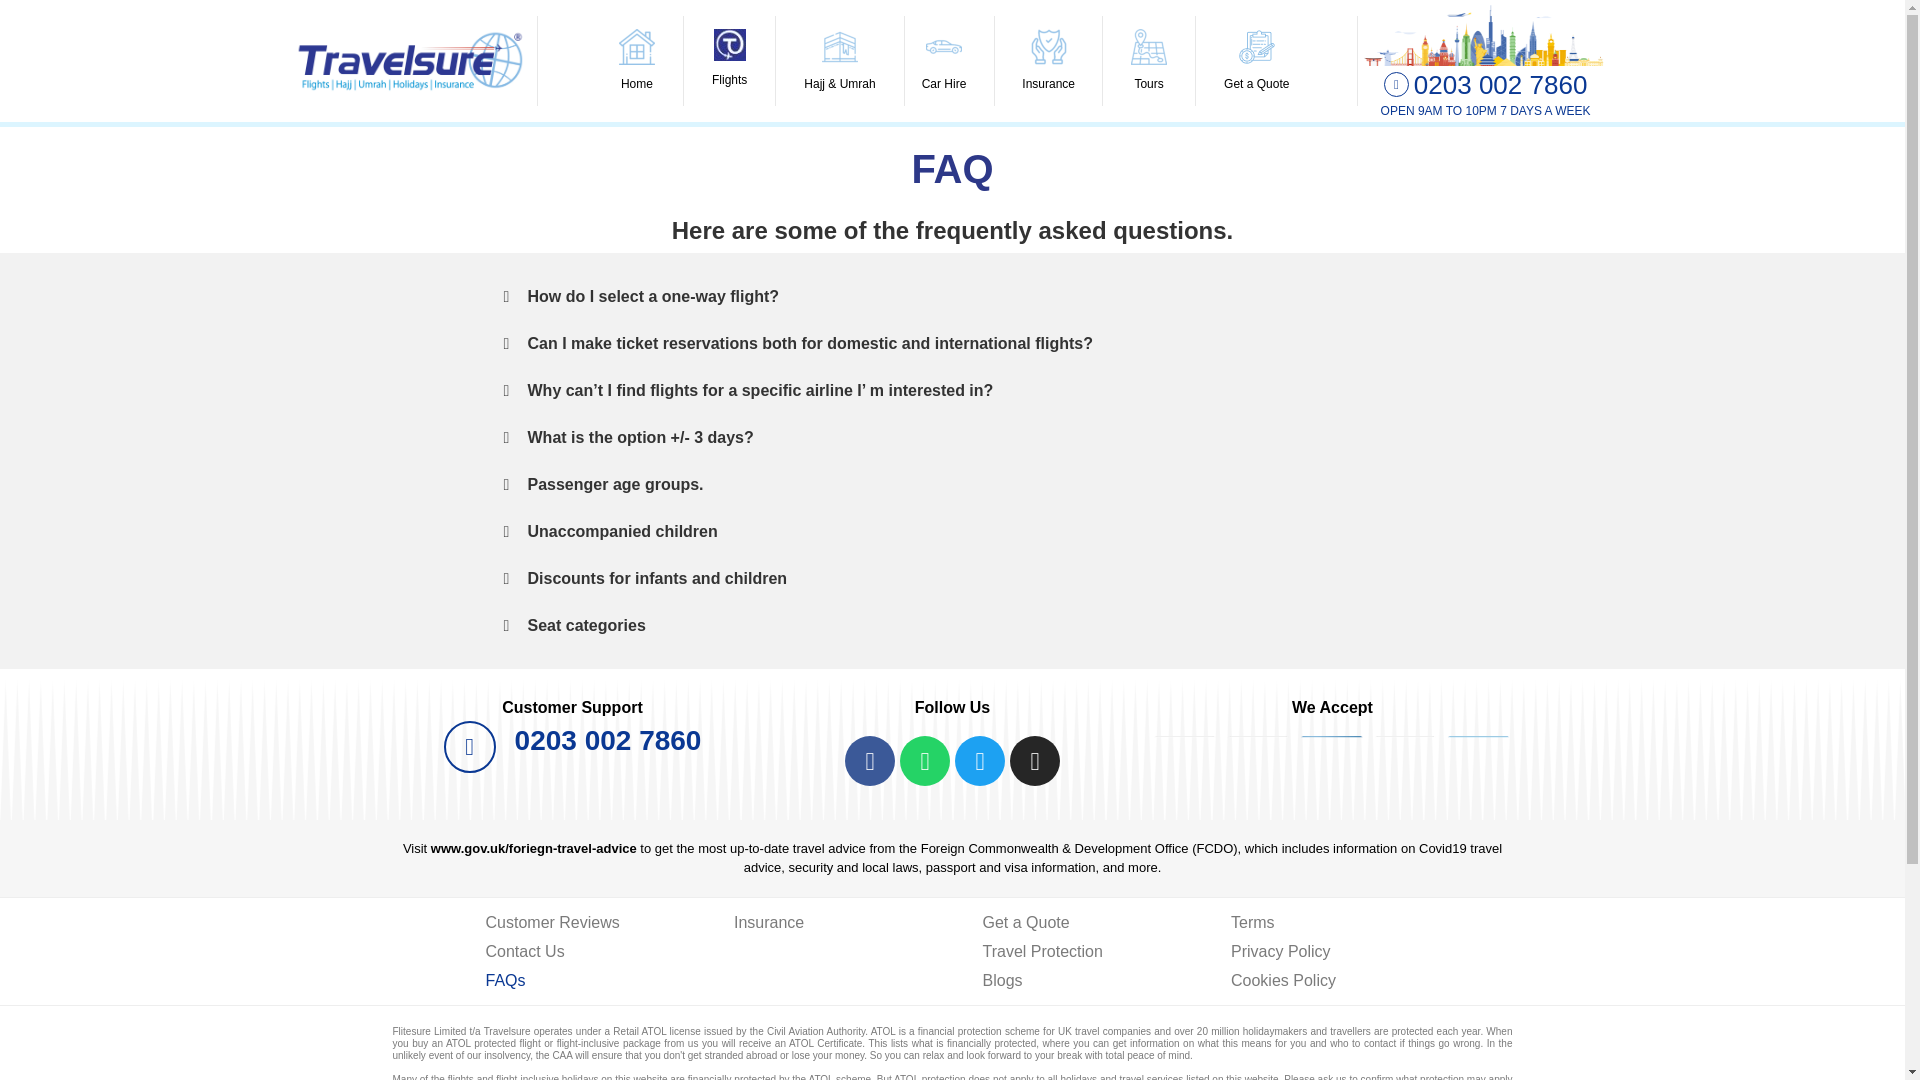 The width and height of the screenshot is (1920, 1080). Describe the element at coordinates (1148, 60) in the screenshot. I see `Tours` at that location.